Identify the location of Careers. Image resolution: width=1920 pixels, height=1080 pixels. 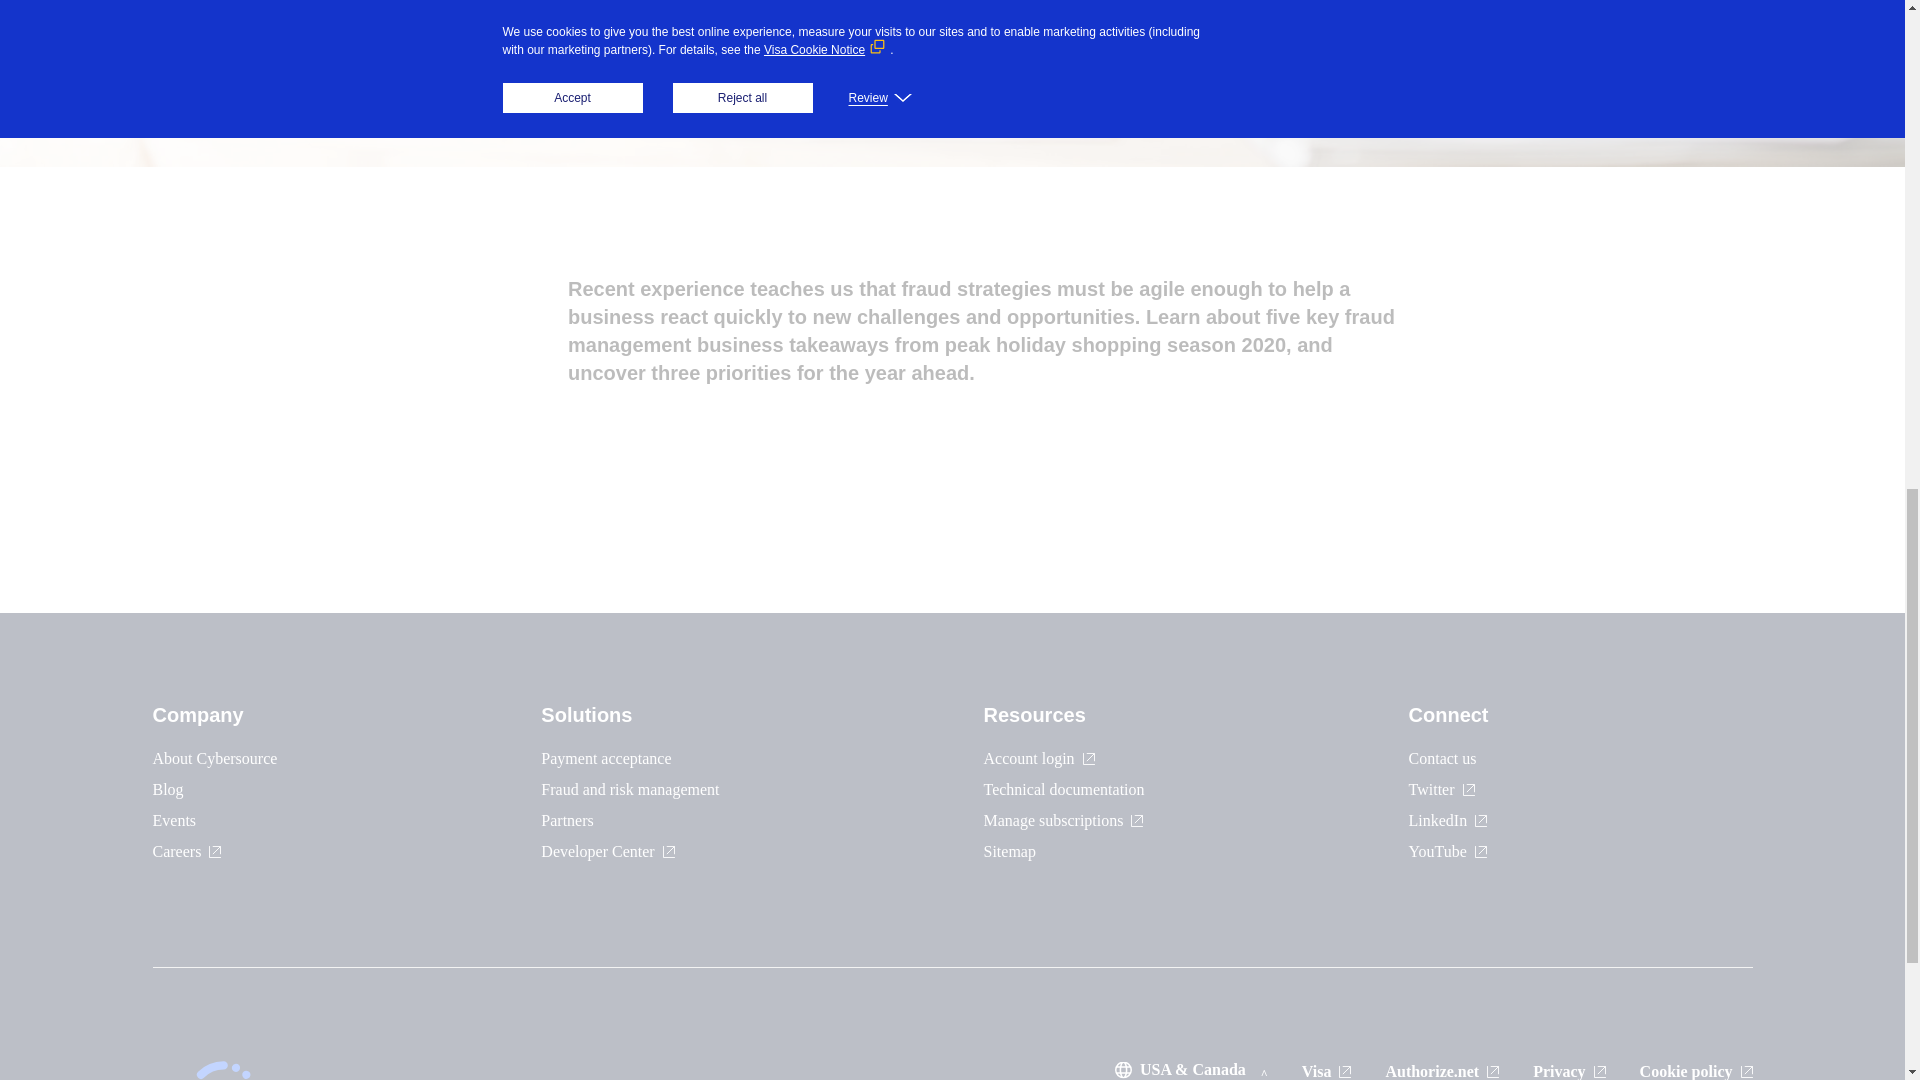
(186, 851).